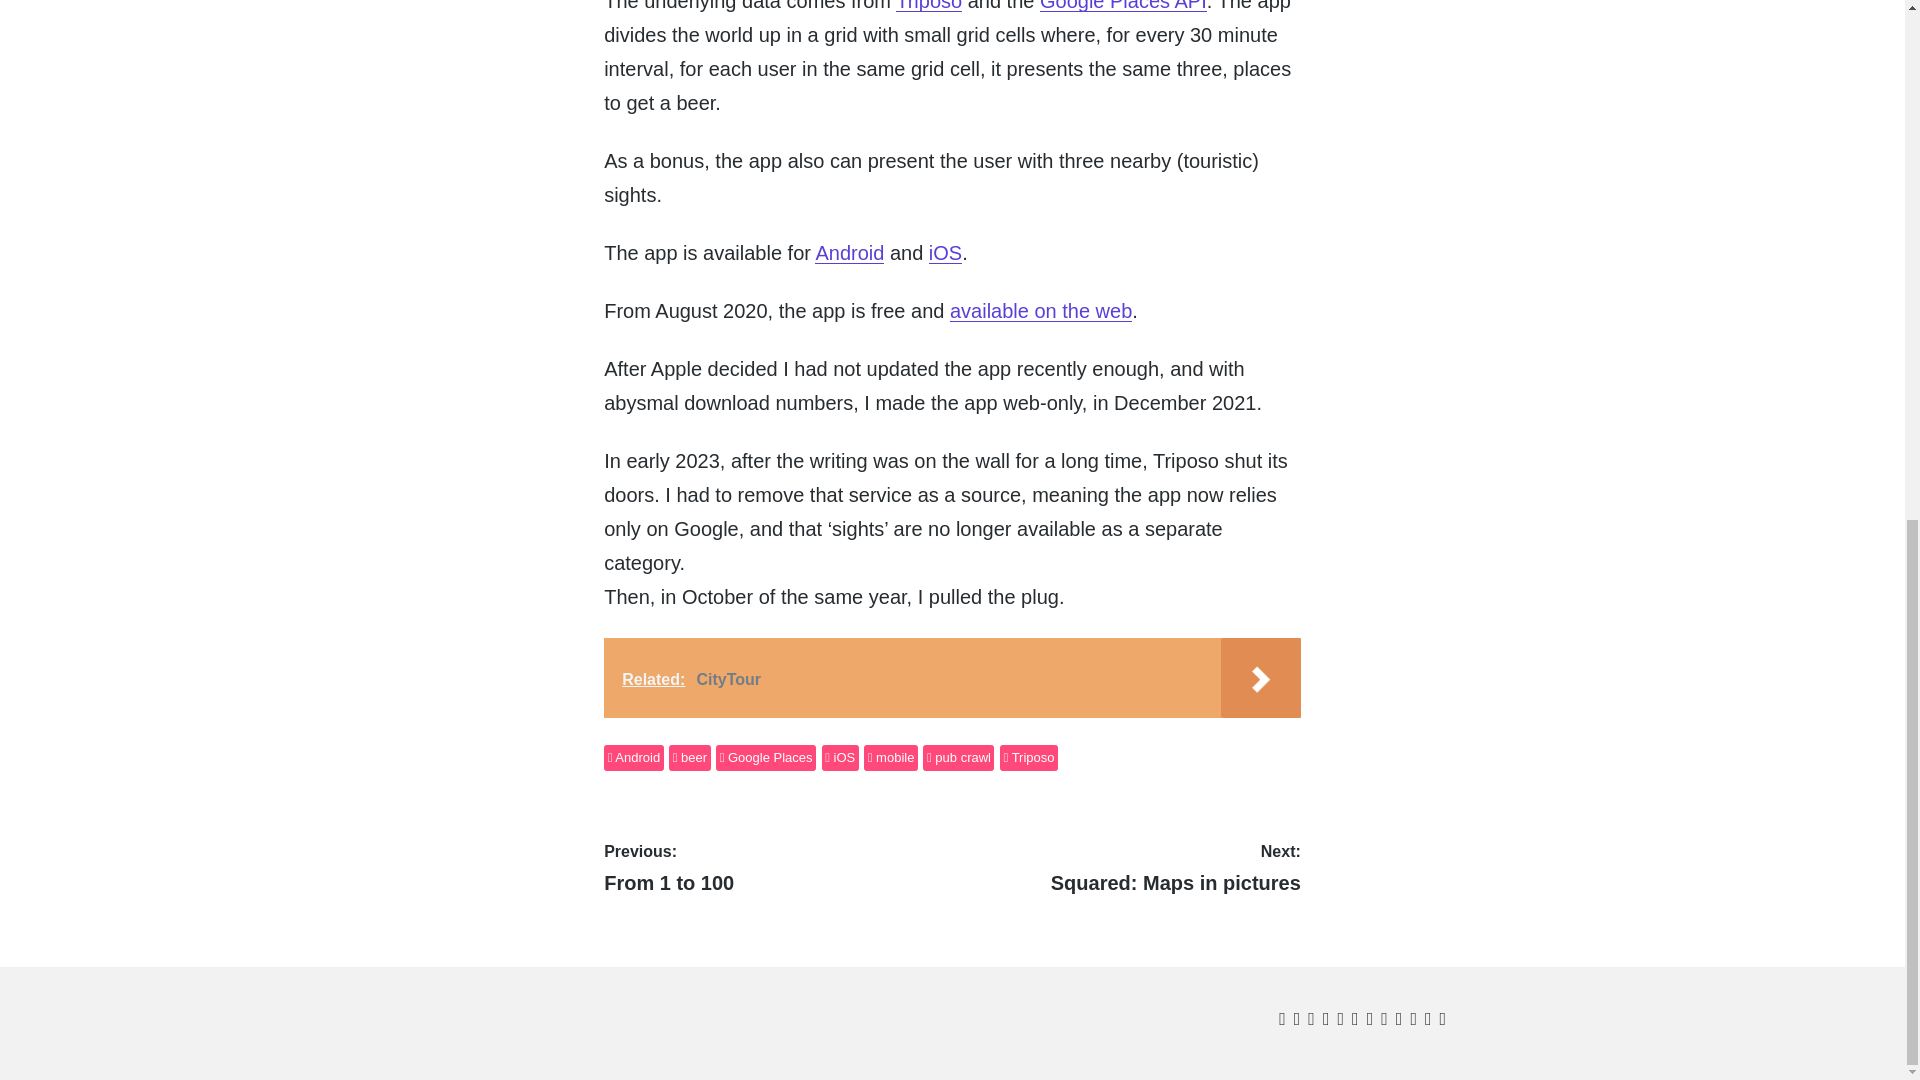 This screenshot has width=1920, height=1080. What do you see at coordinates (774, 868) in the screenshot?
I see ` mobile` at bounding box center [774, 868].